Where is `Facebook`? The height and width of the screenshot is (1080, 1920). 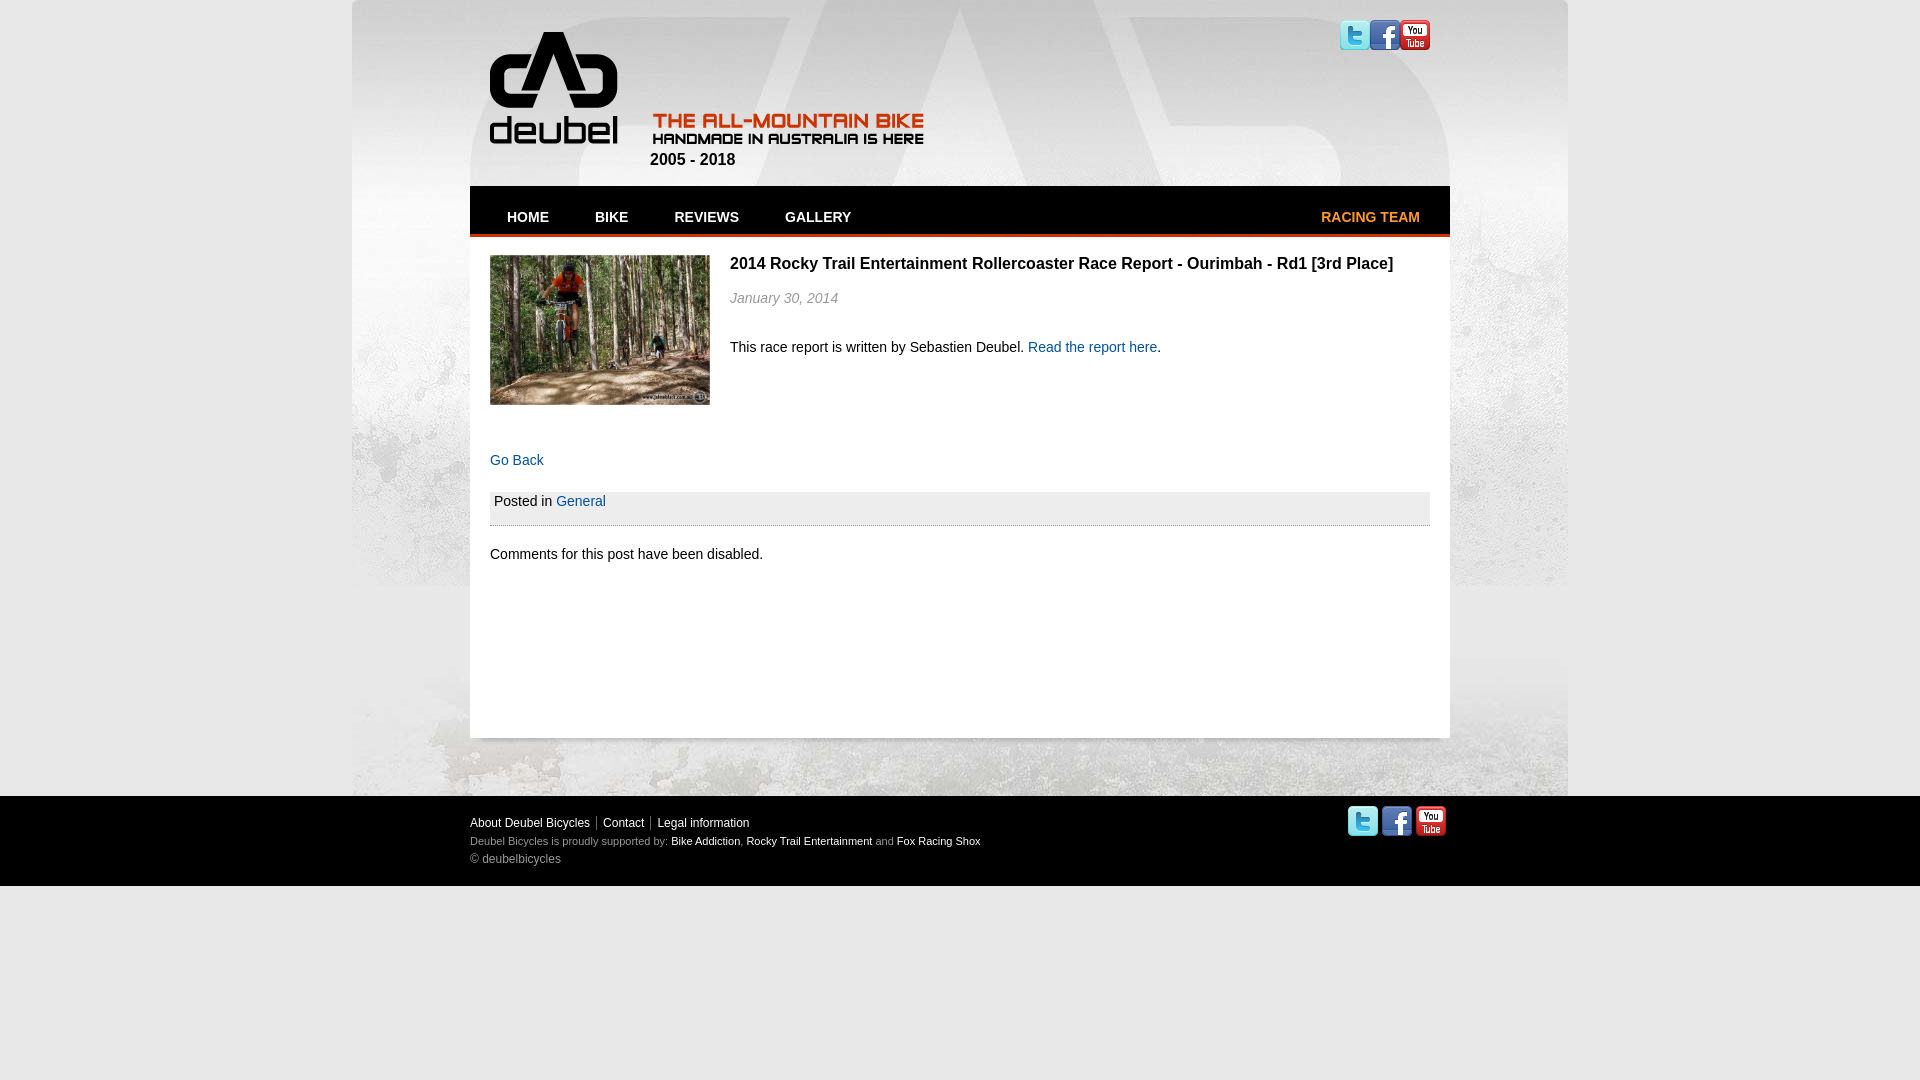
Facebook is located at coordinates (1397, 821).